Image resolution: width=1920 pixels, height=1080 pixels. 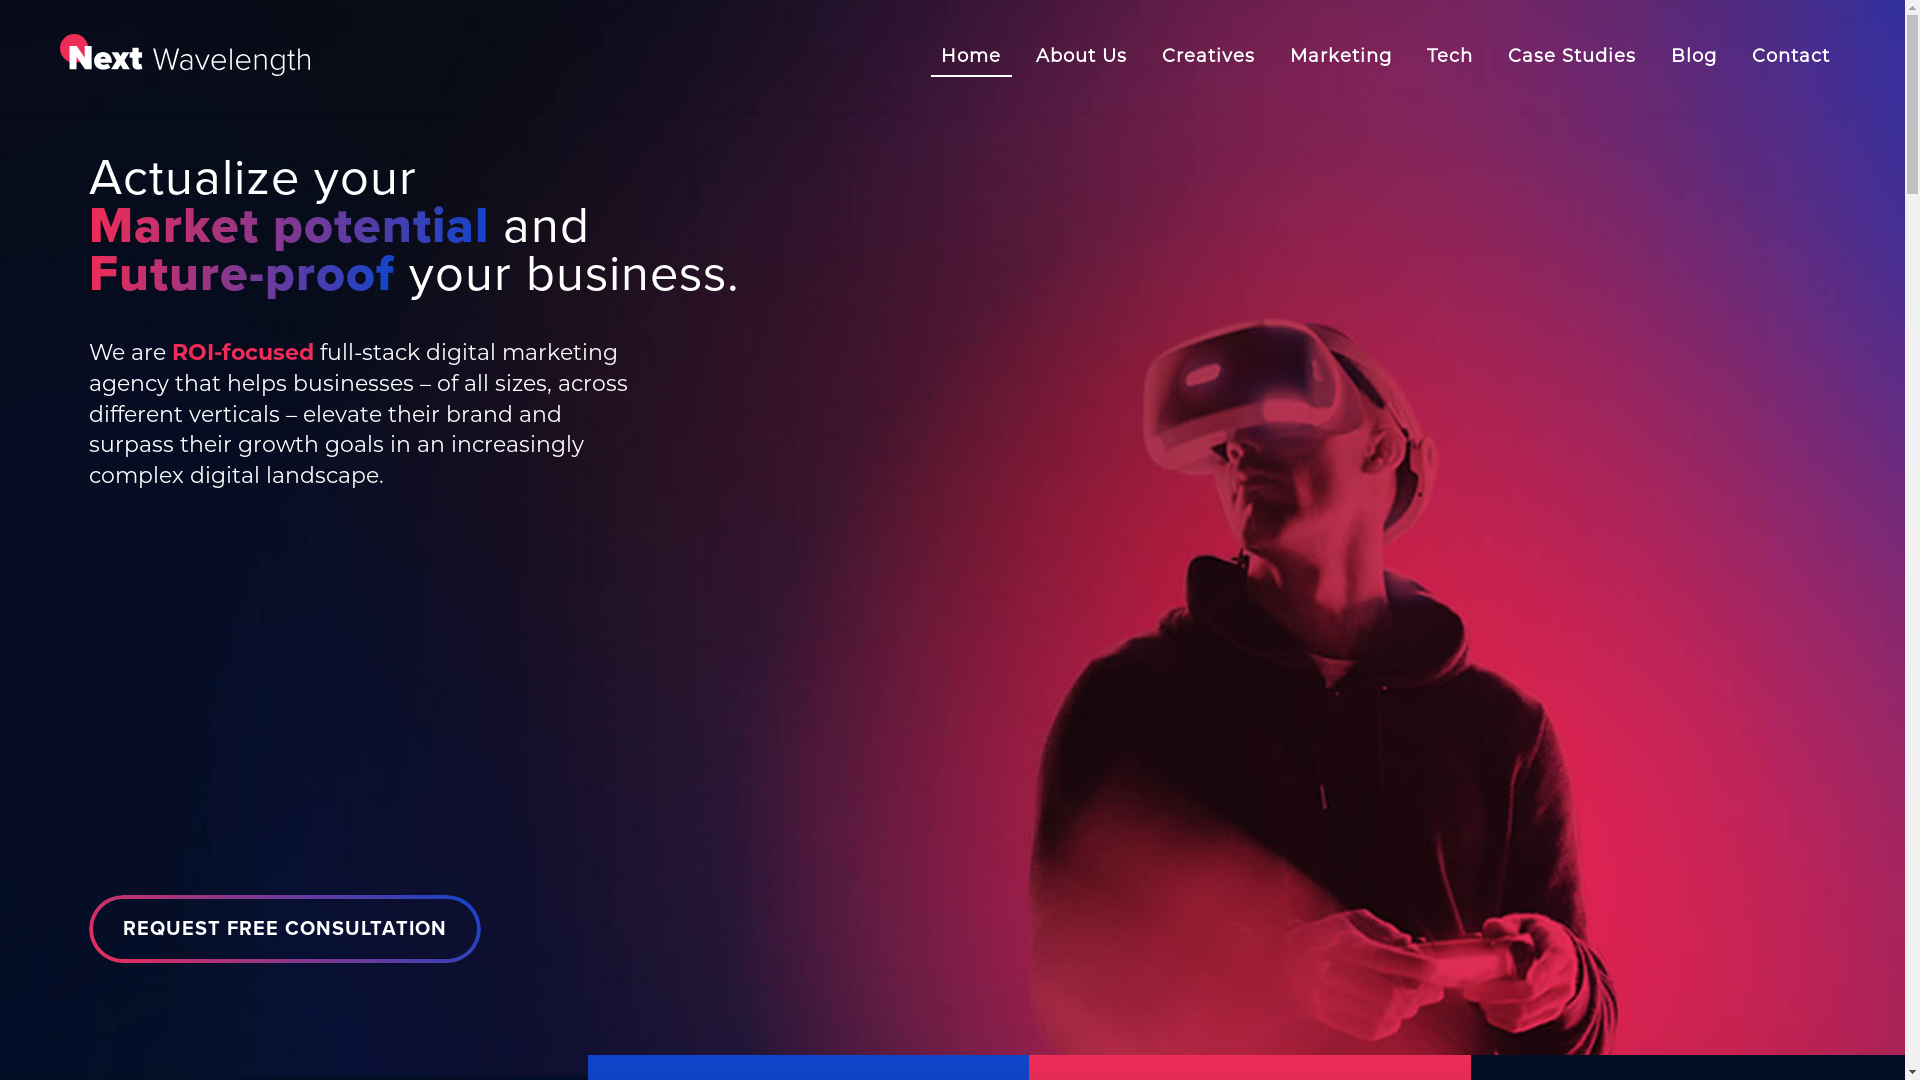 I want to click on Skip to primary navigation, so click(x=0, y=0).